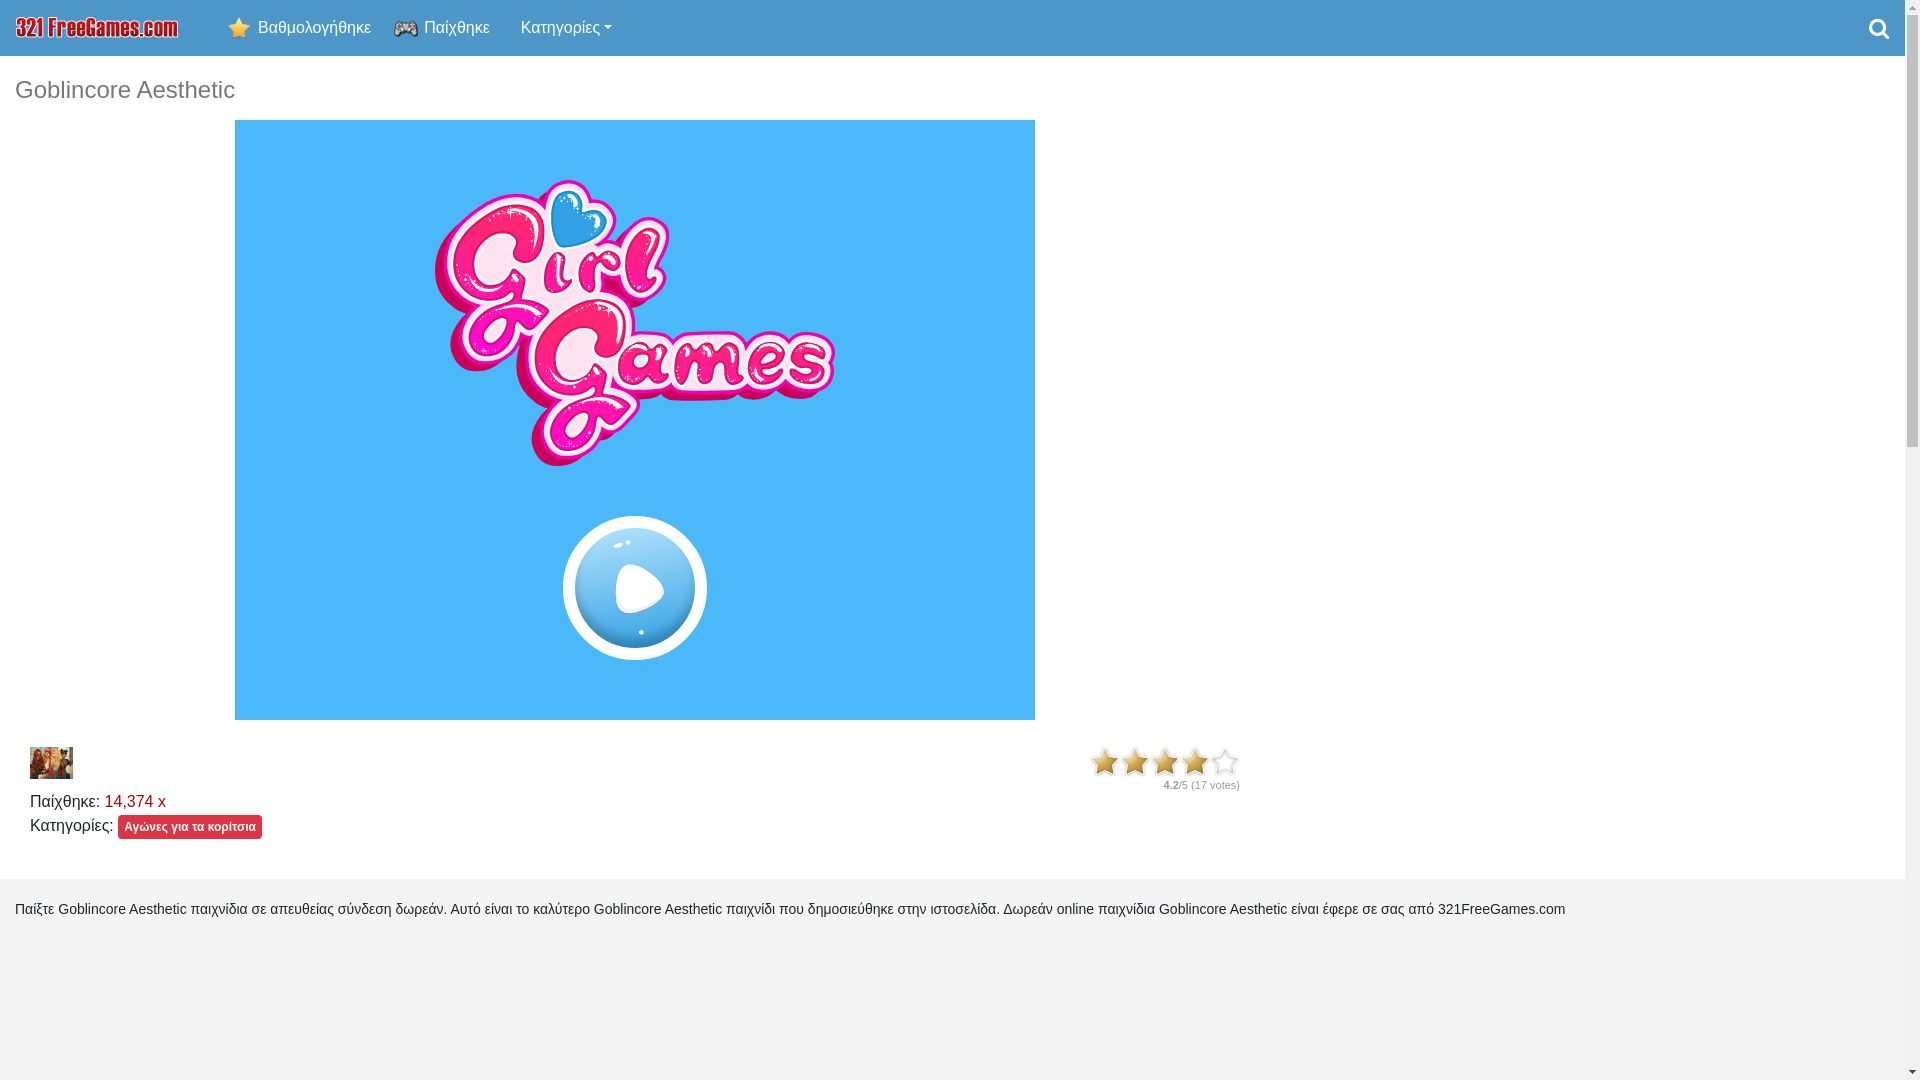 The image size is (1920, 1080). What do you see at coordinates (1165, 762) in the screenshot?
I see `3` at bounding box center [1165, 762].